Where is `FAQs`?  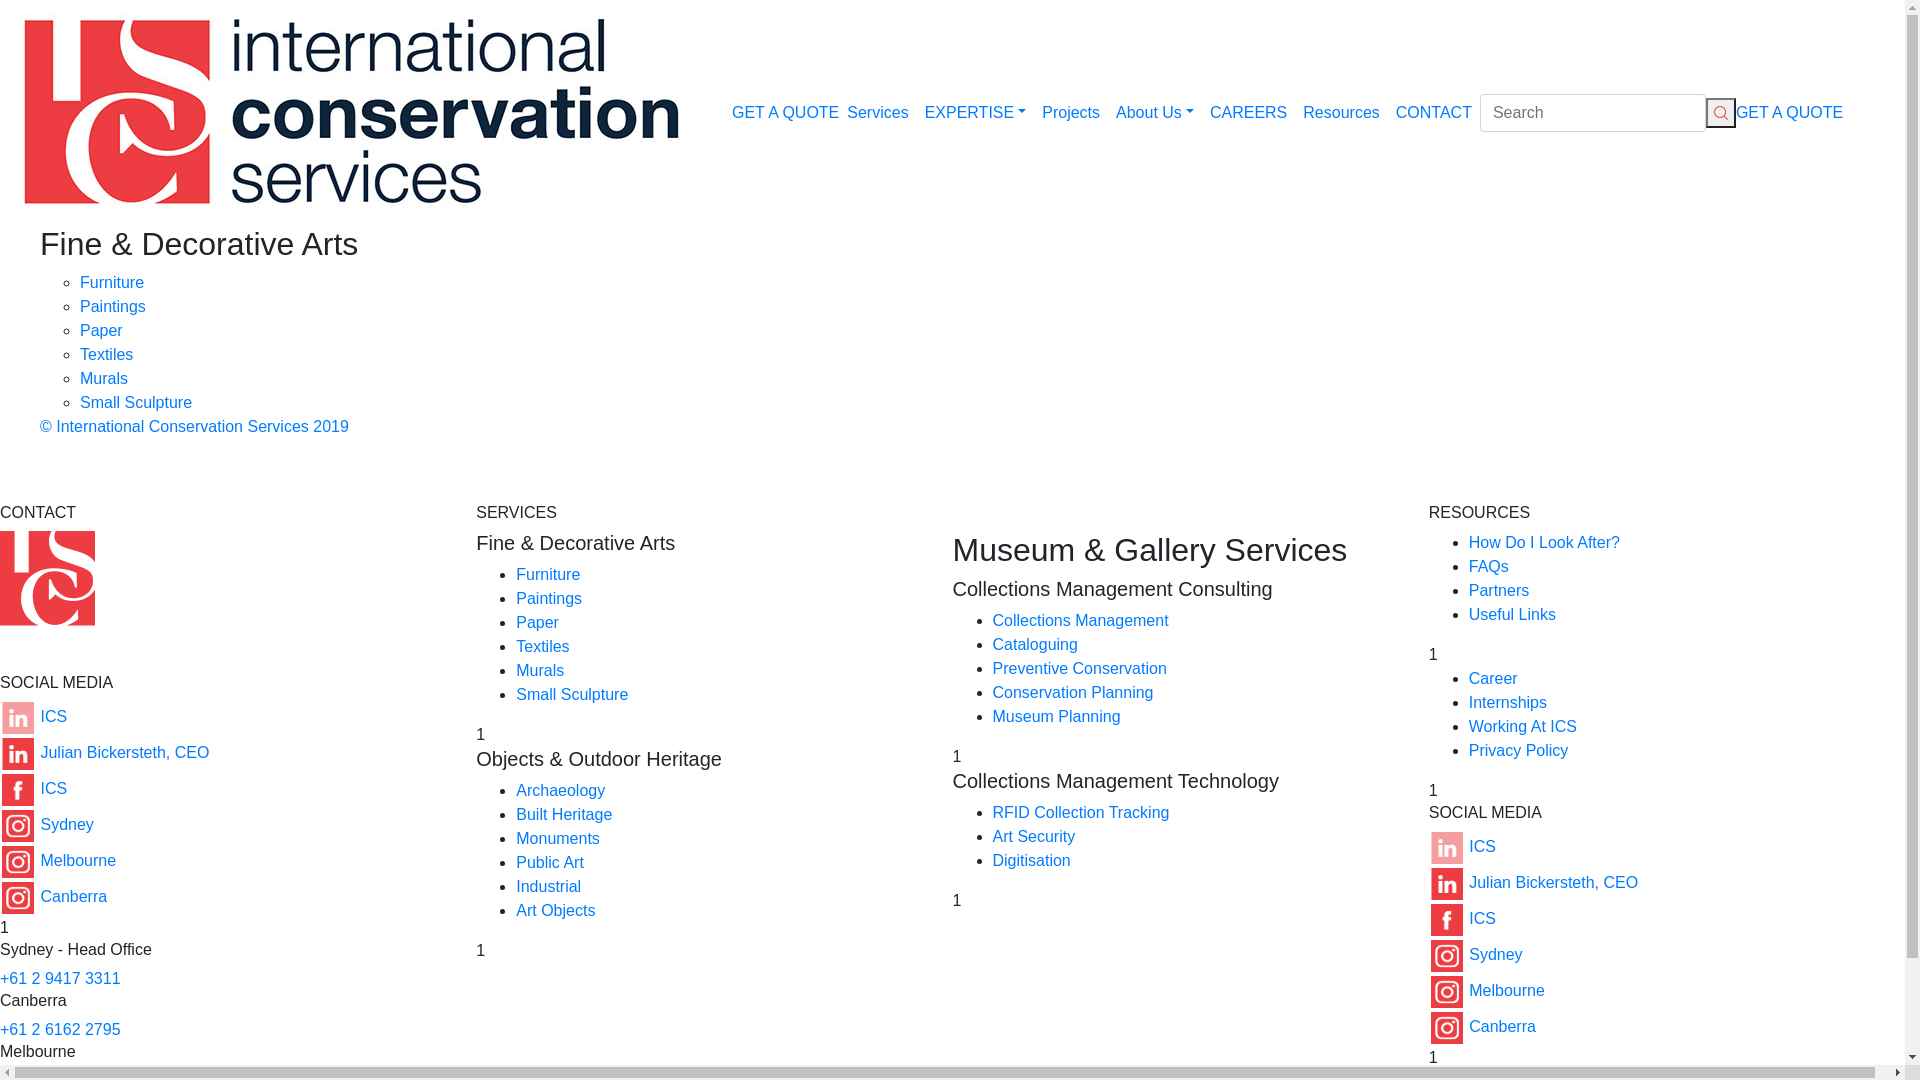
FAQs is located at coordinates (1489, 566).